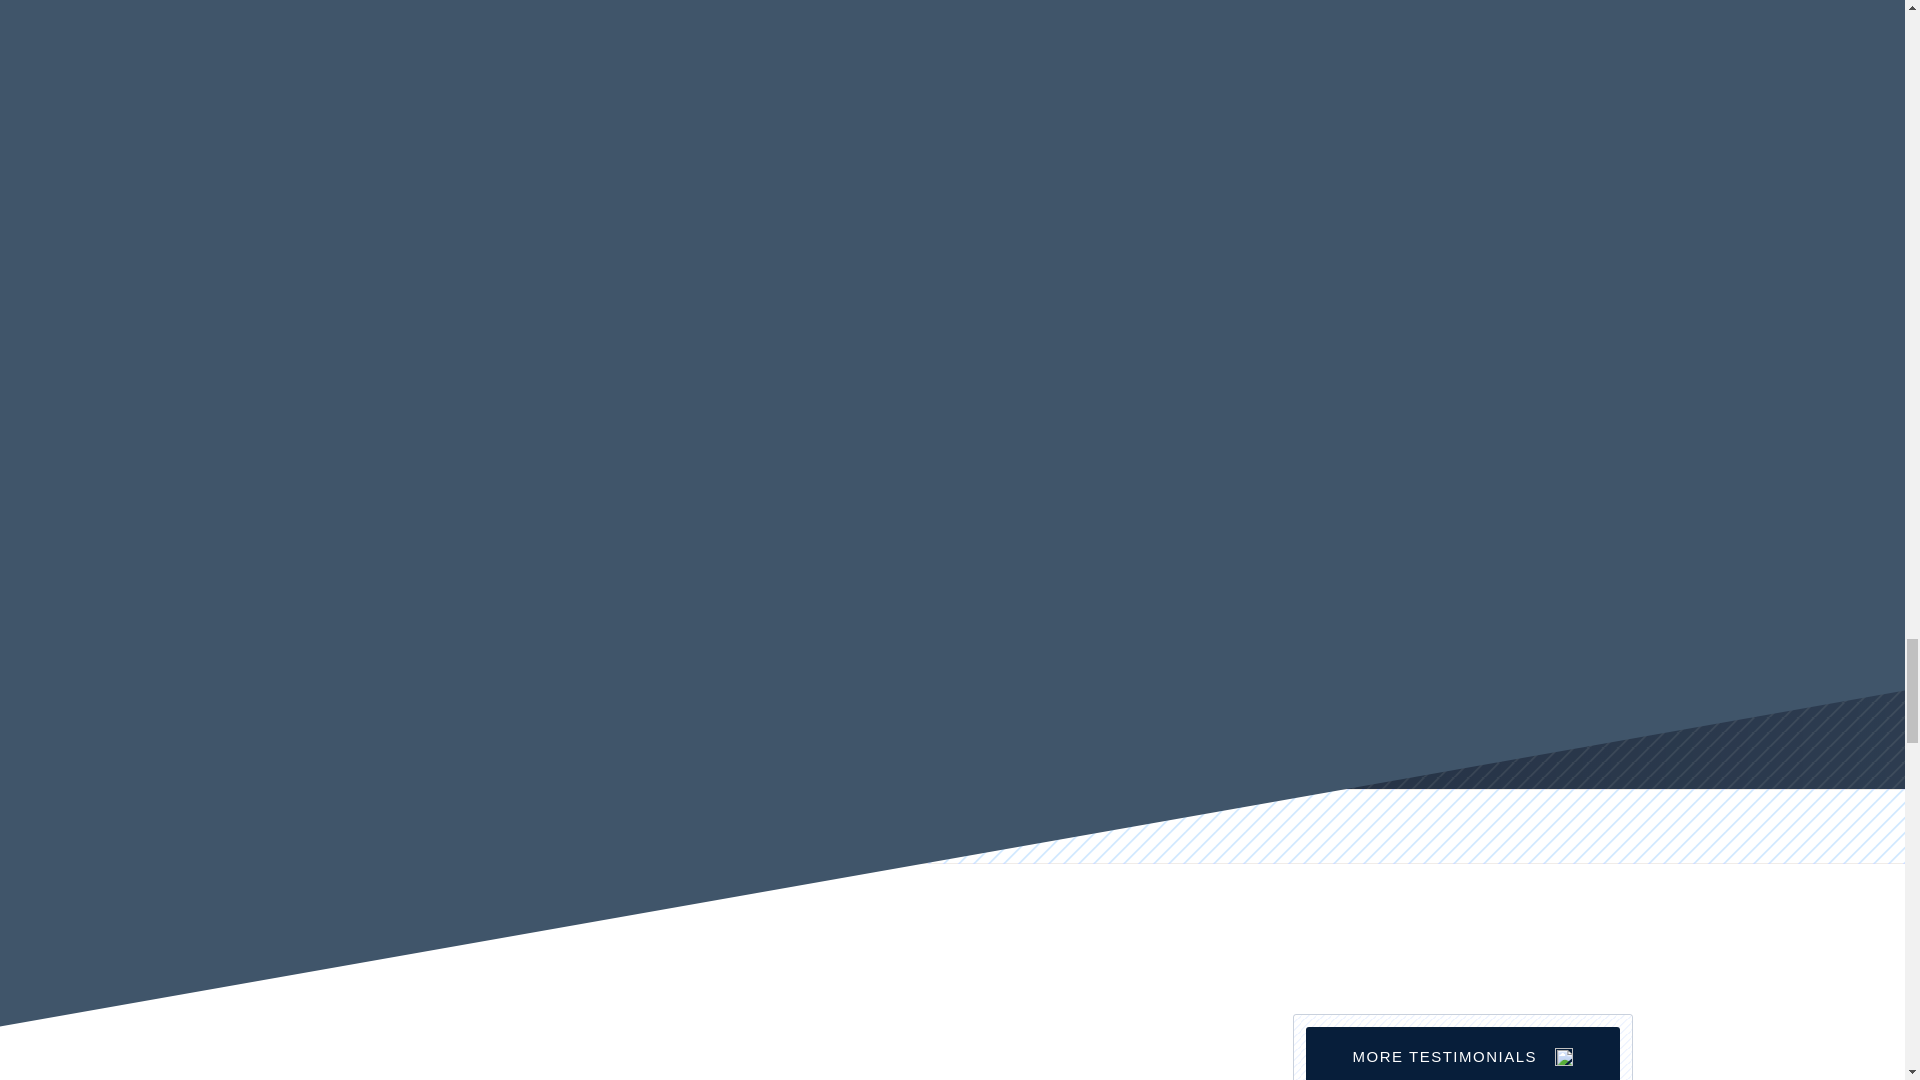 This screenshot has width=1920, height=1080. What do you see at coordinates (1462, 1047) in the screenshot?
I see `MORE TESTIMONIALS` at bounding box center [1462, 1047].